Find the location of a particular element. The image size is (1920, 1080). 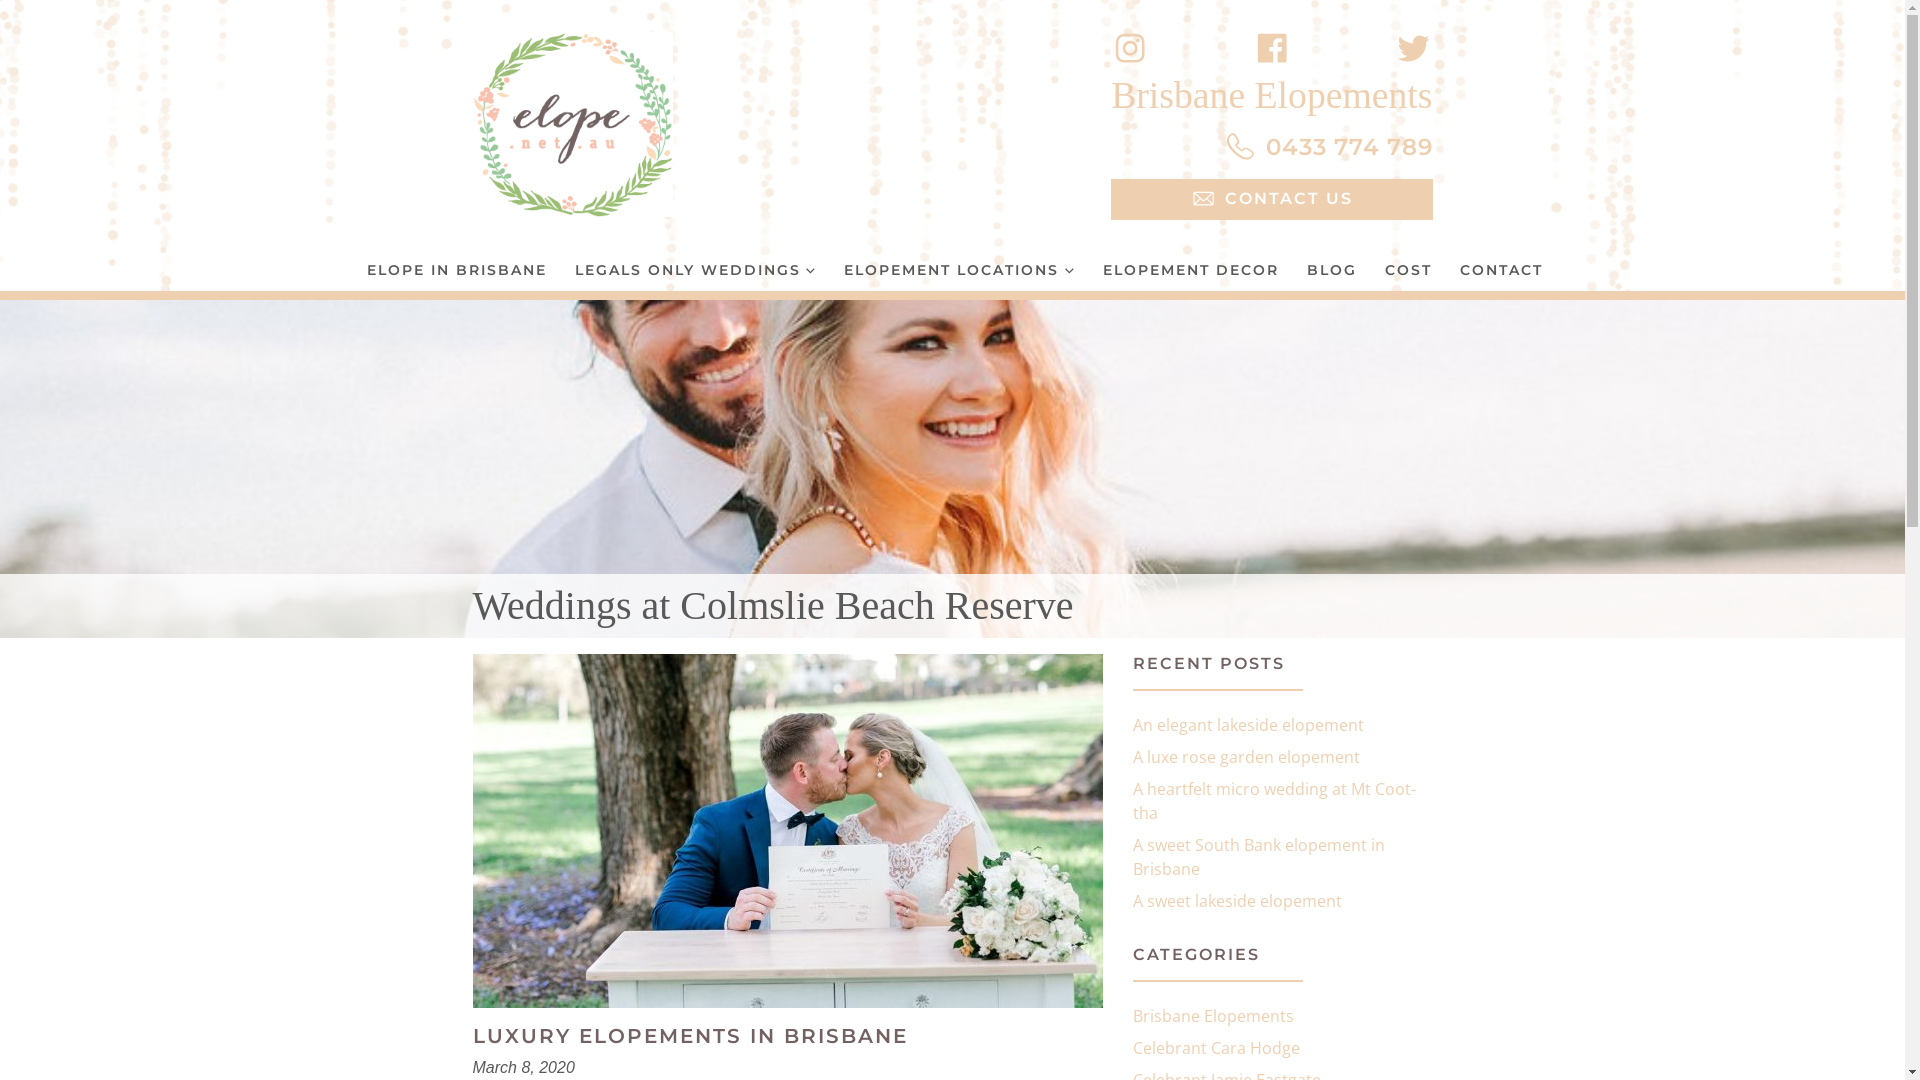

Celebrant Cara Hodge is located at coordinates (1216, 1048).